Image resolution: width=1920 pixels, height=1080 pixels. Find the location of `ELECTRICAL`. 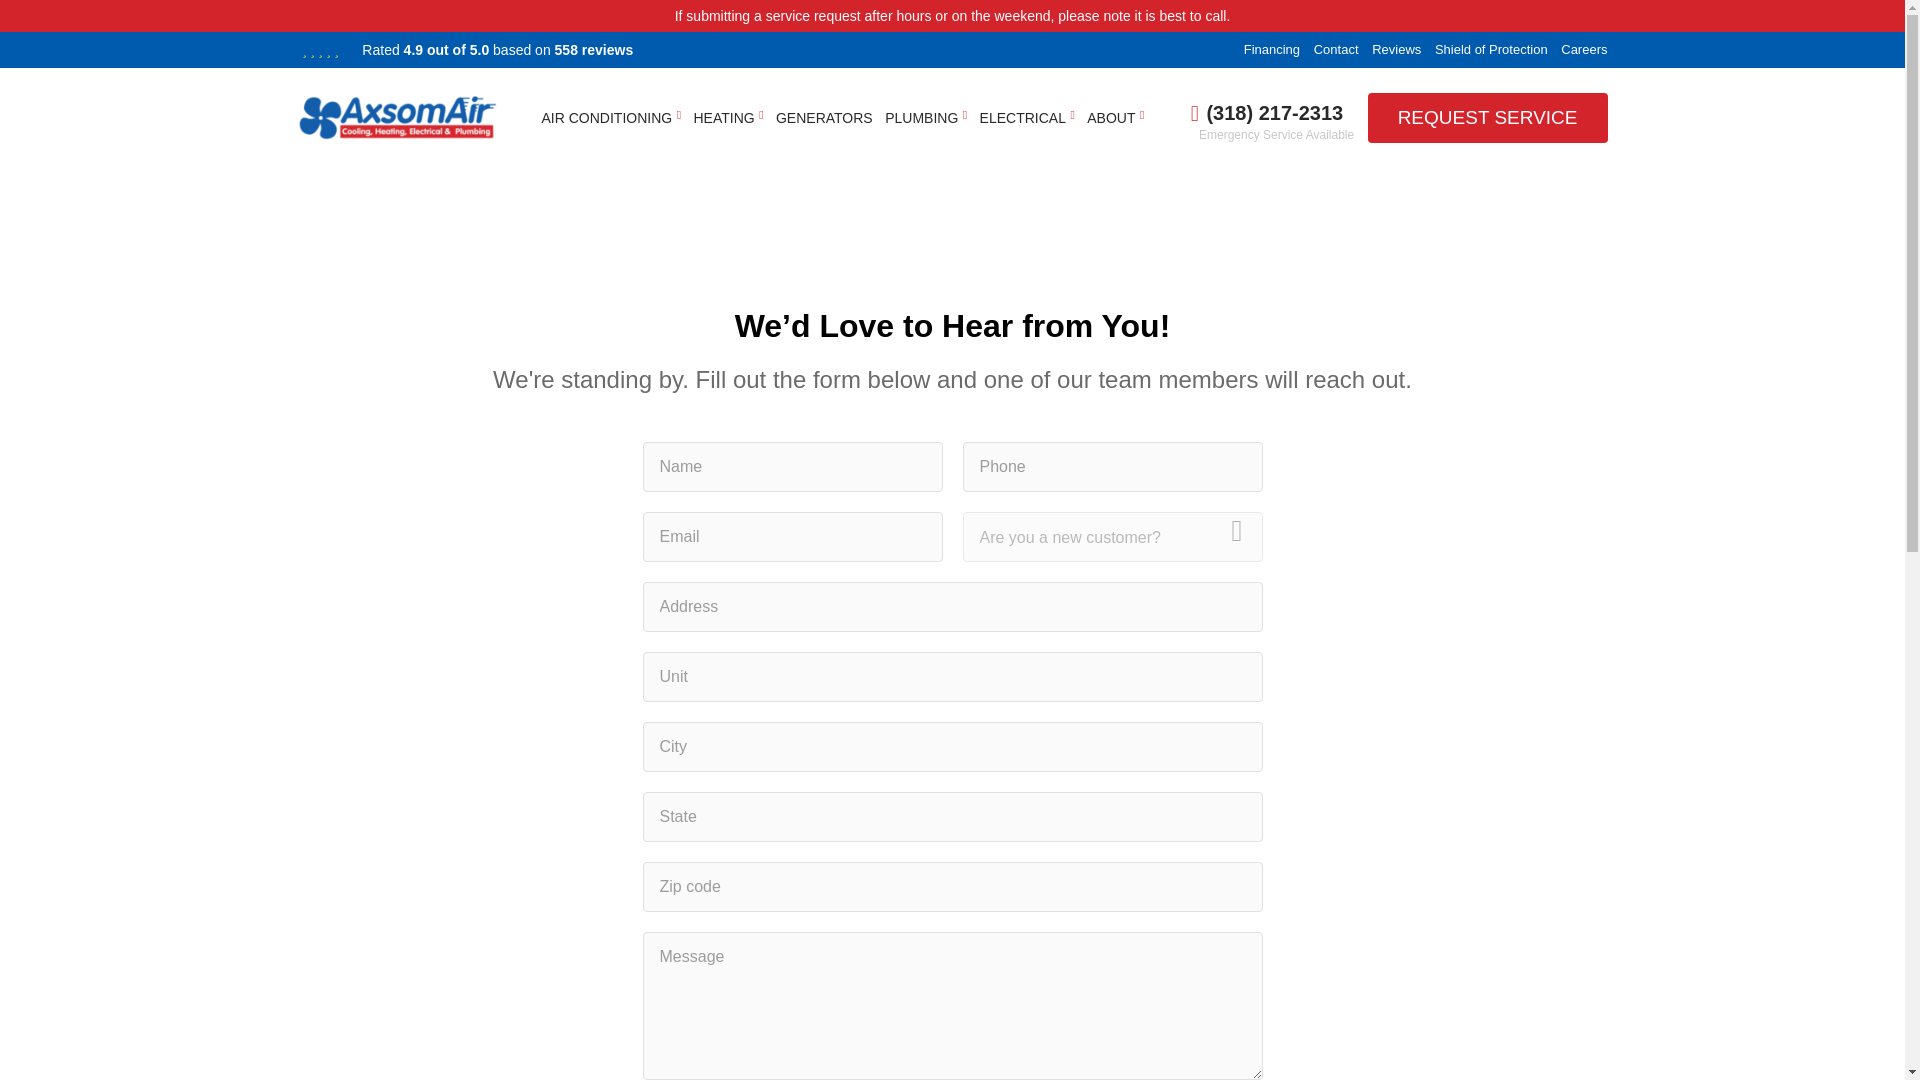

ELECTRICAL is located at coordinates (1022, 117).